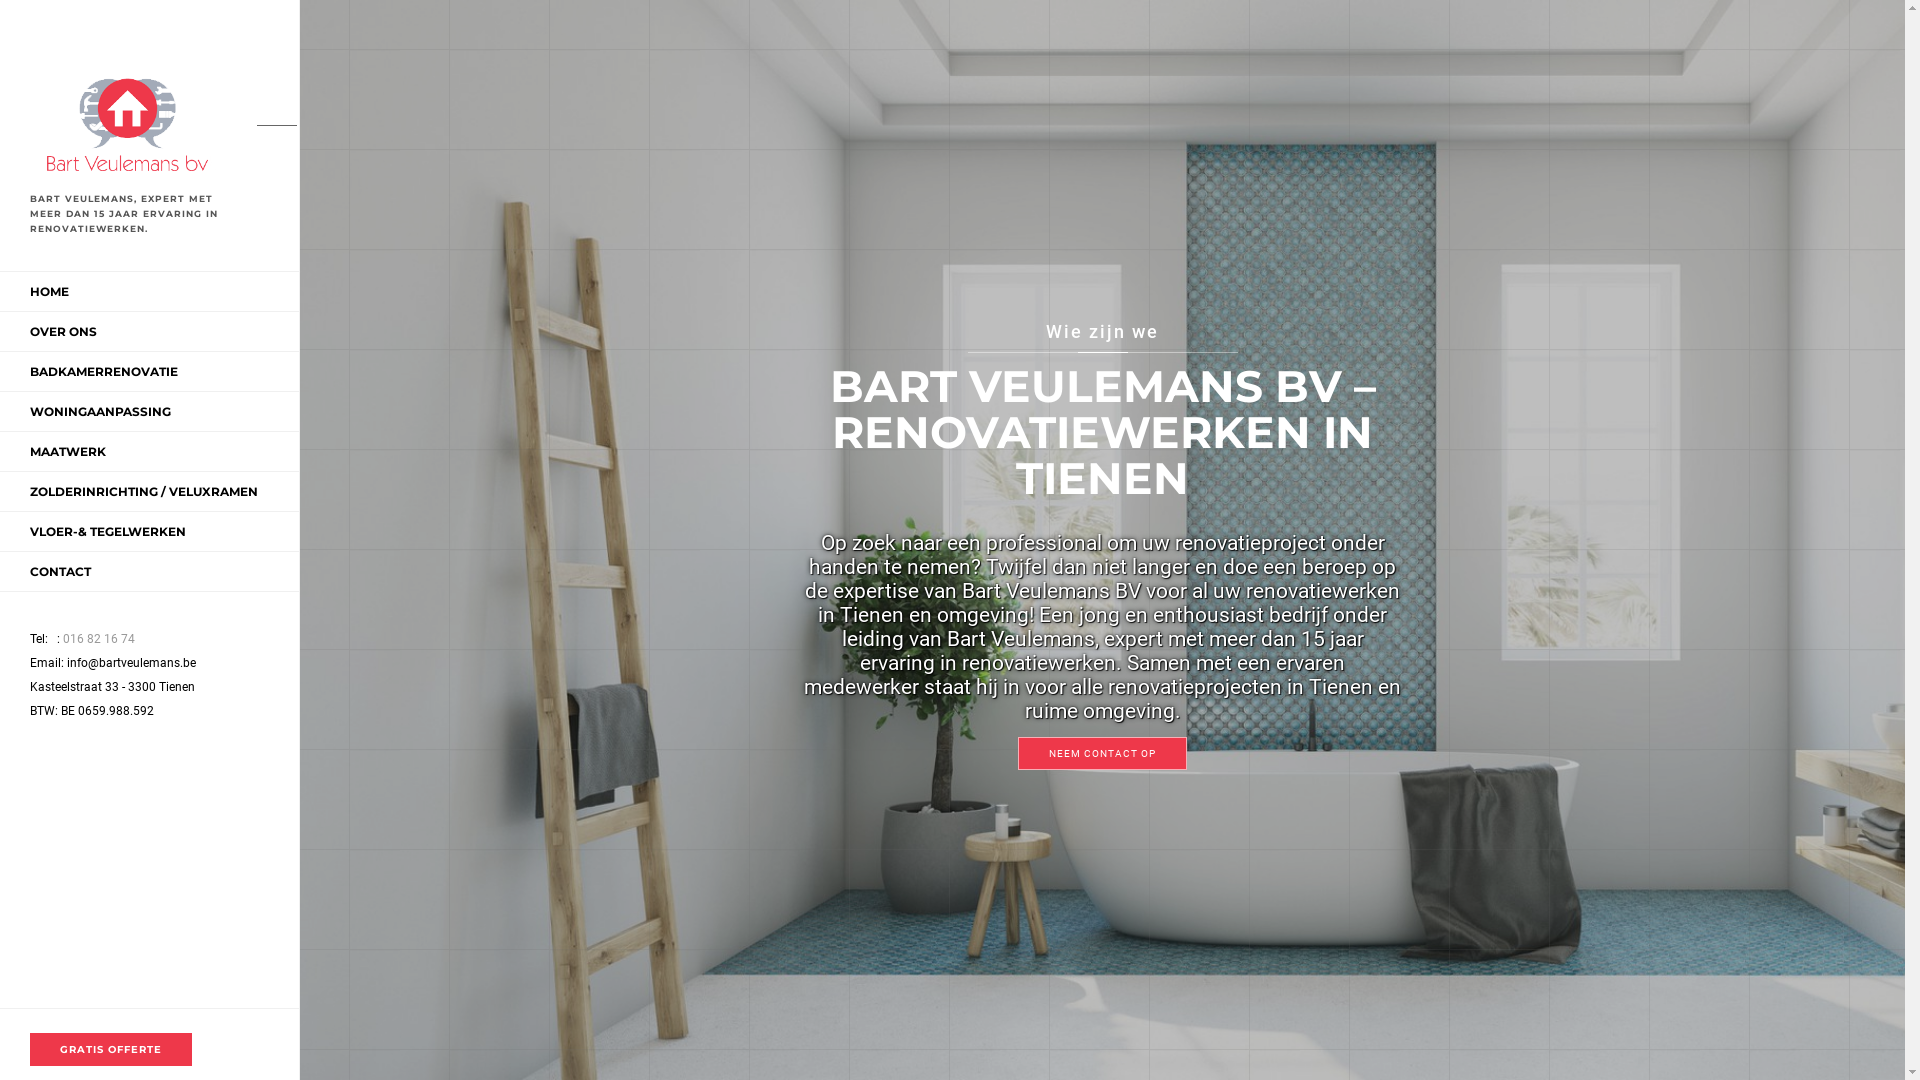 The image size is (1920, 1080). Describe the element at coordinates (1102, 752) in the screenshot. I see `NEEM CONTACT OP` at that location.